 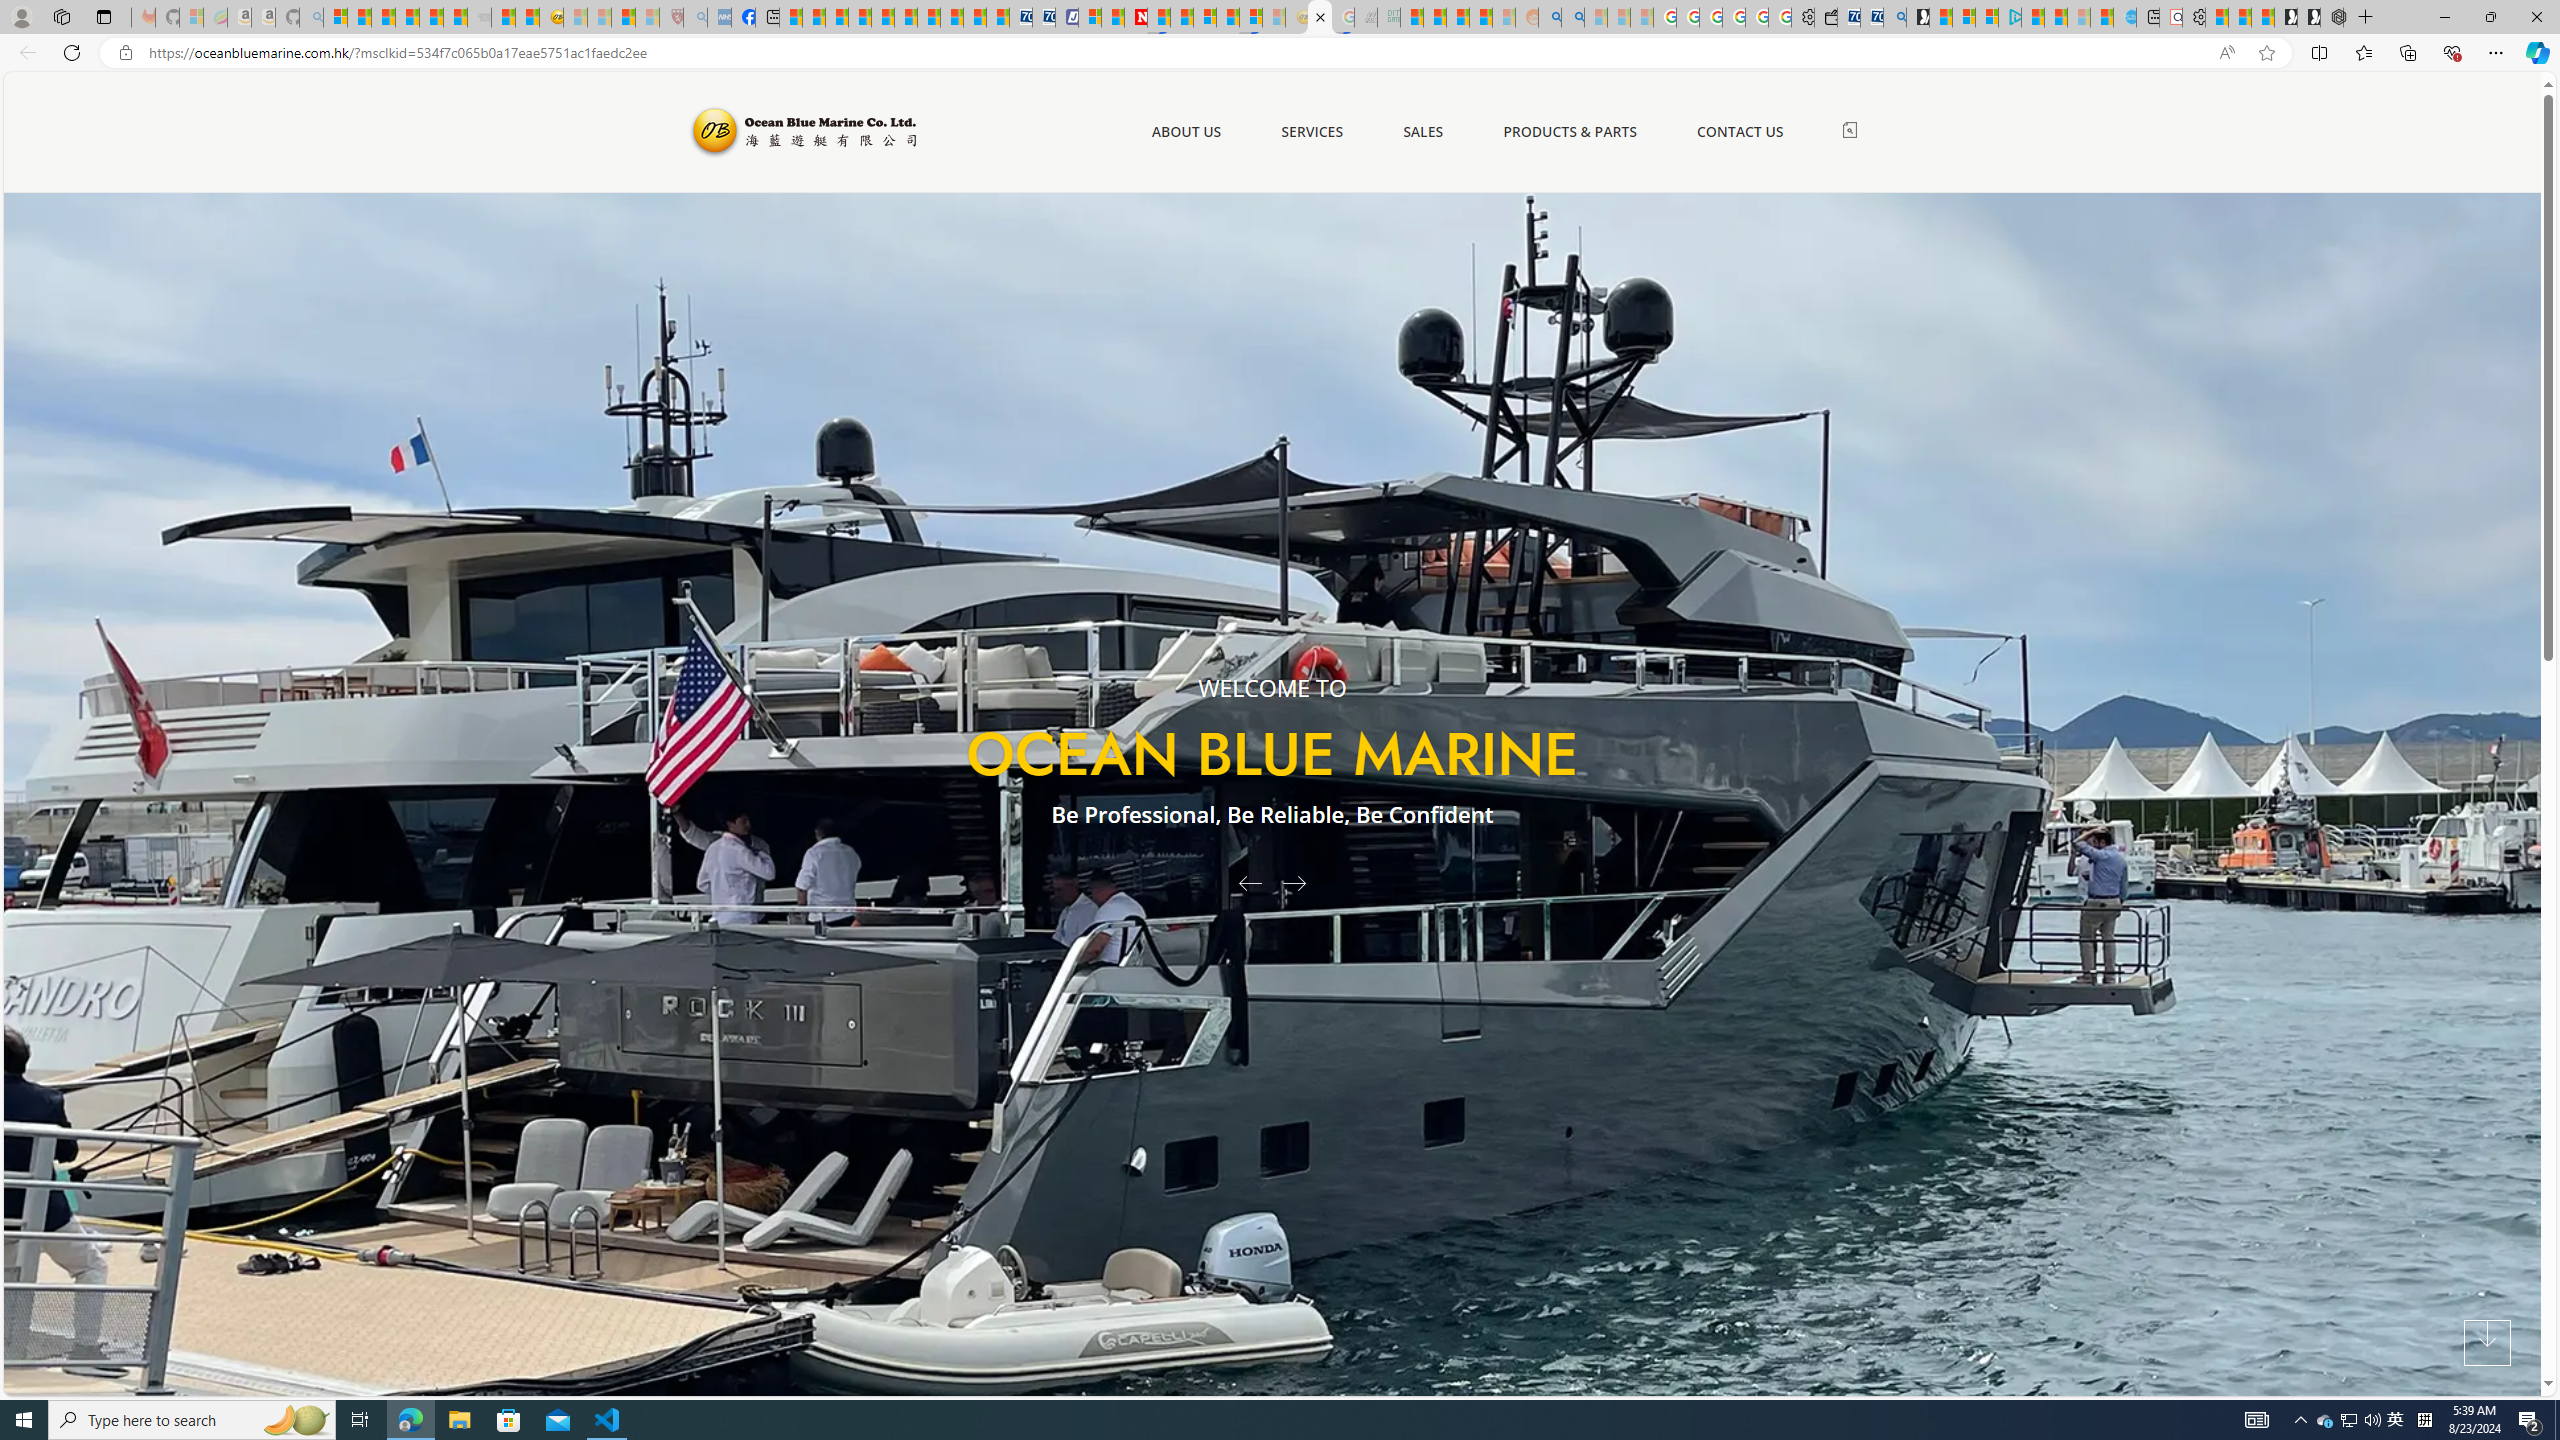 What do you see at coordinates (801, 132) in the screenshot?
I see `Ocean Blue Marine` at bounding box center [801, 132].